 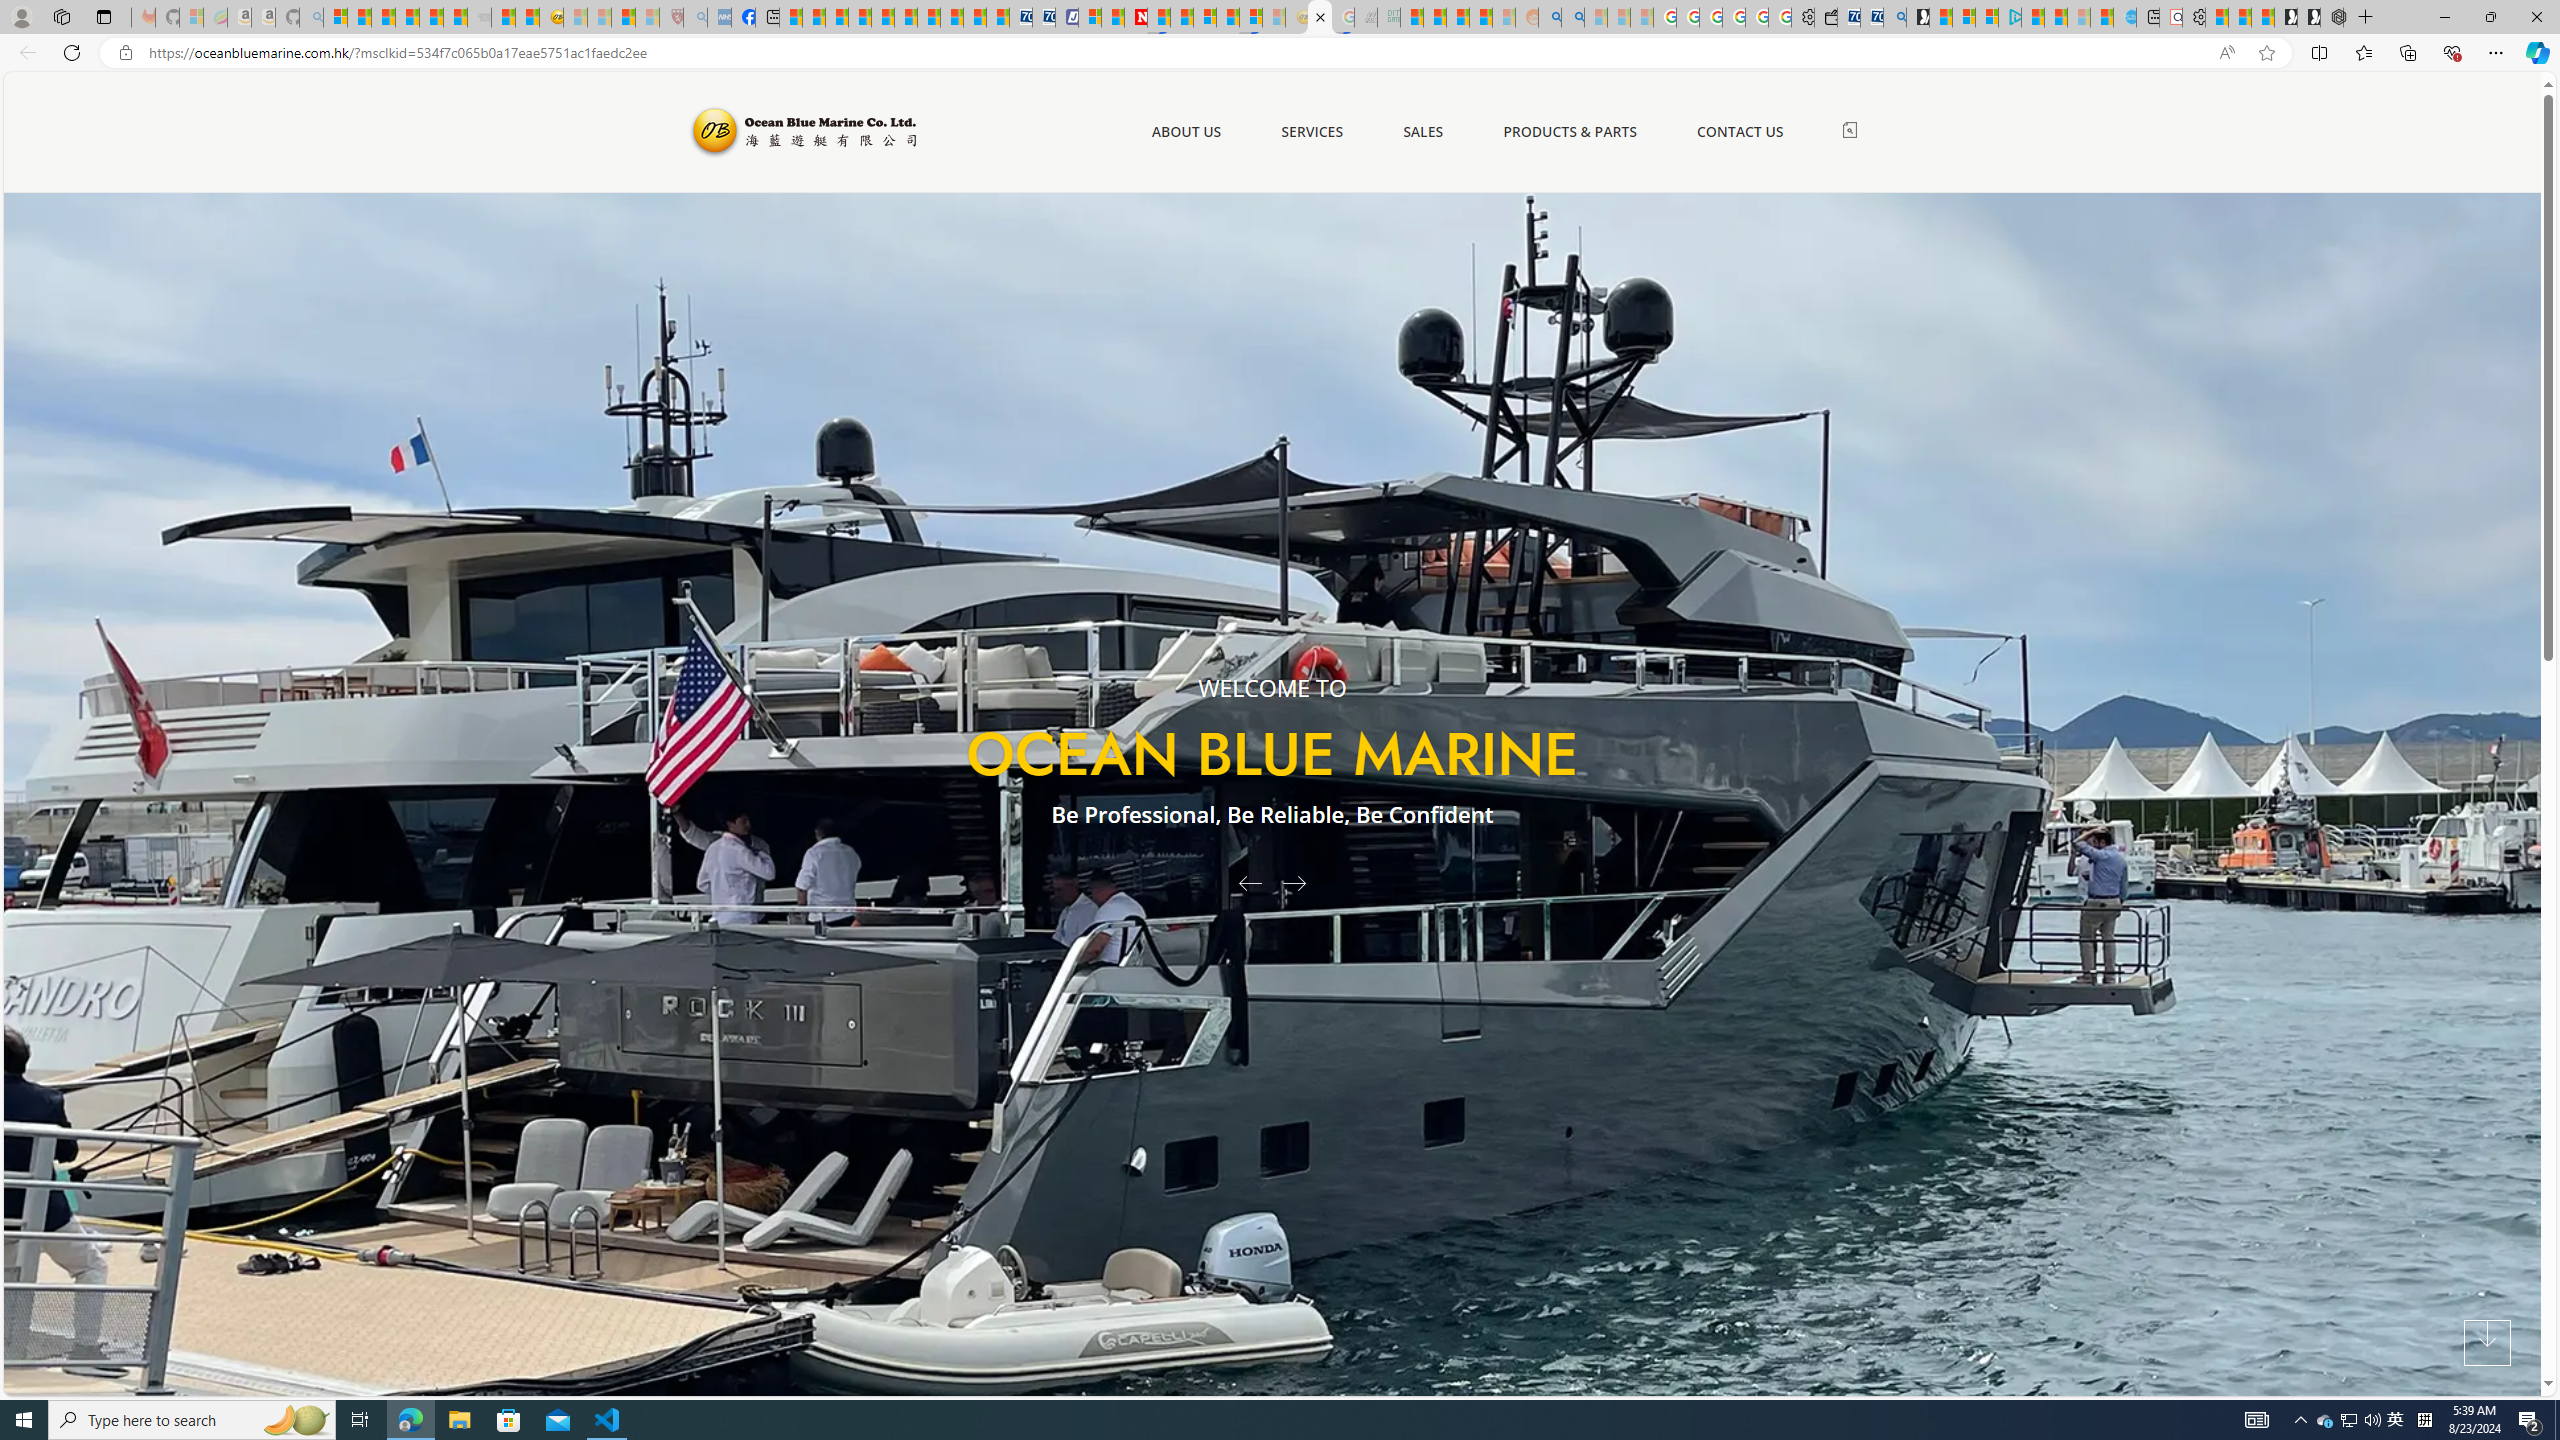 What do you see at coordinates (801, 132) in the screenshot?
I see `Ocean Blue Marine` at bounding box center [801, 132].